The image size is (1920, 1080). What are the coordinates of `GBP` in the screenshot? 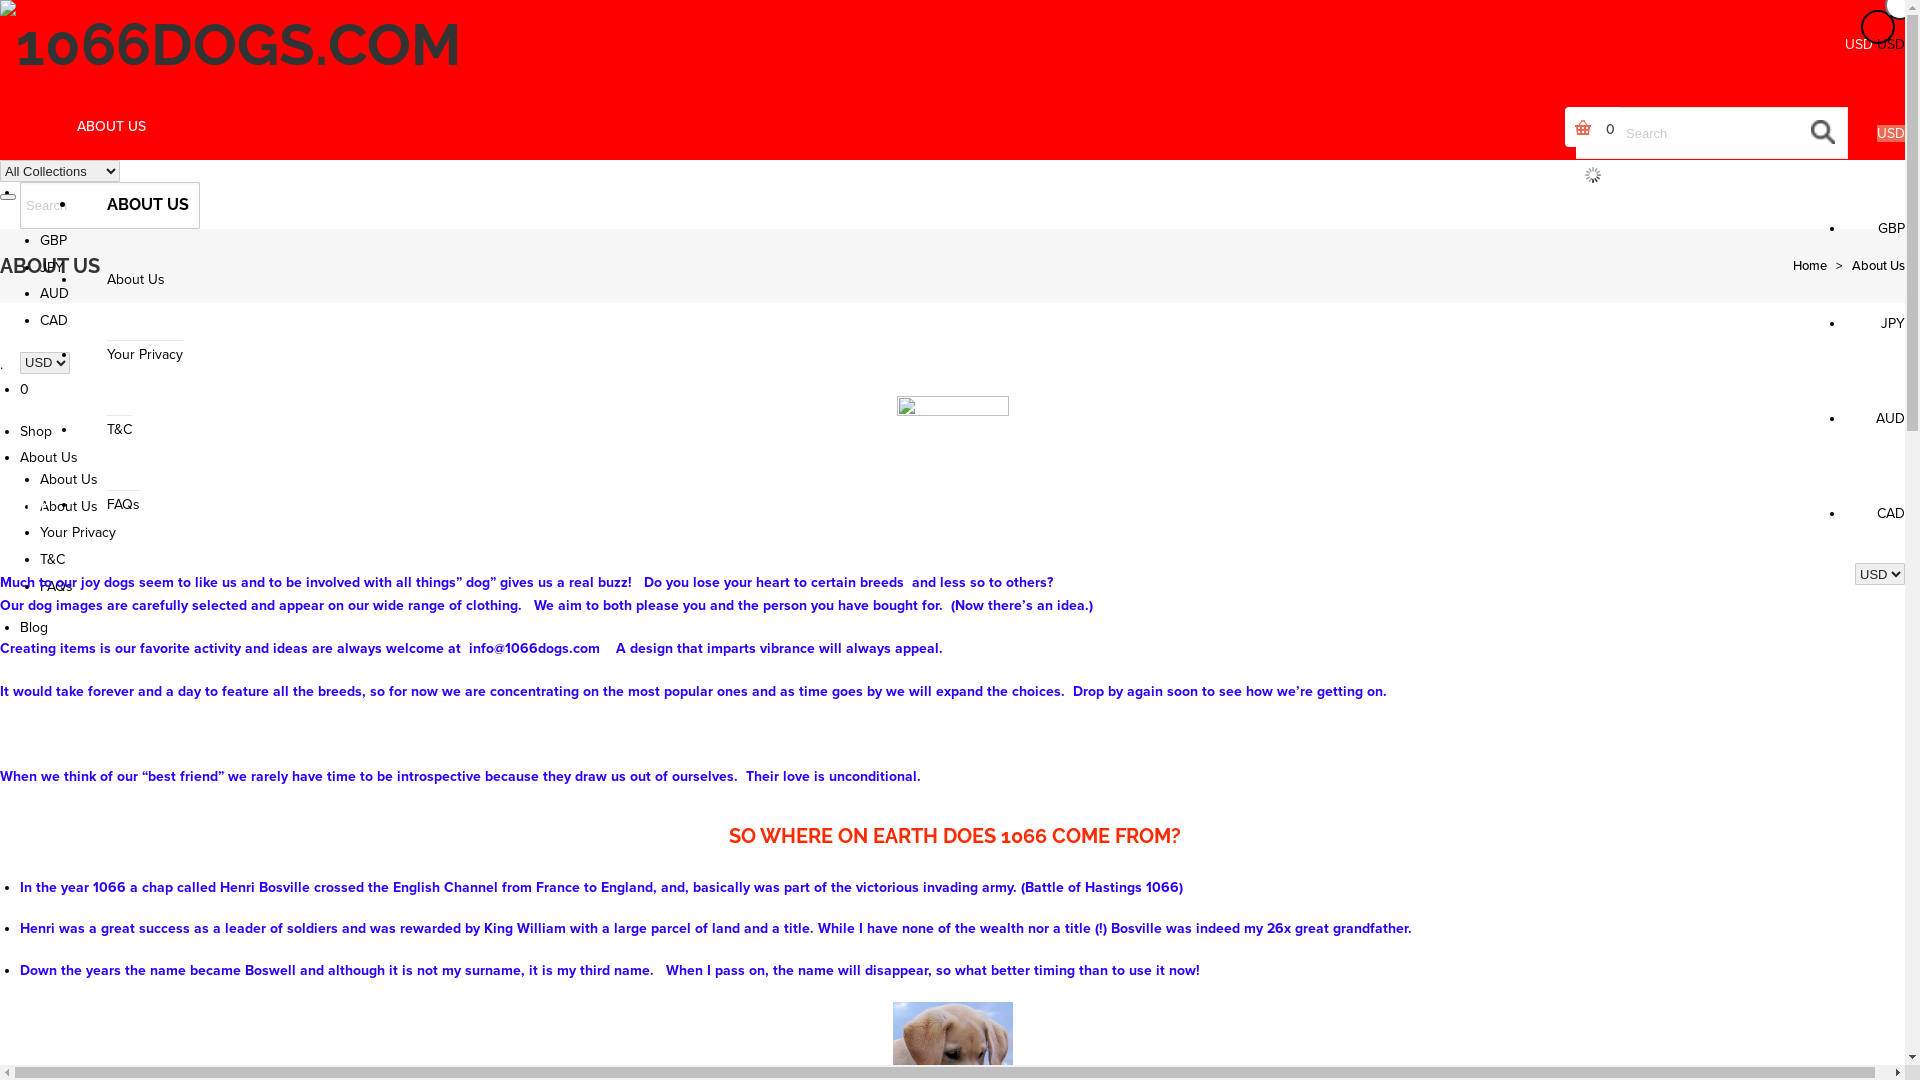 It's located at (1892, 228).